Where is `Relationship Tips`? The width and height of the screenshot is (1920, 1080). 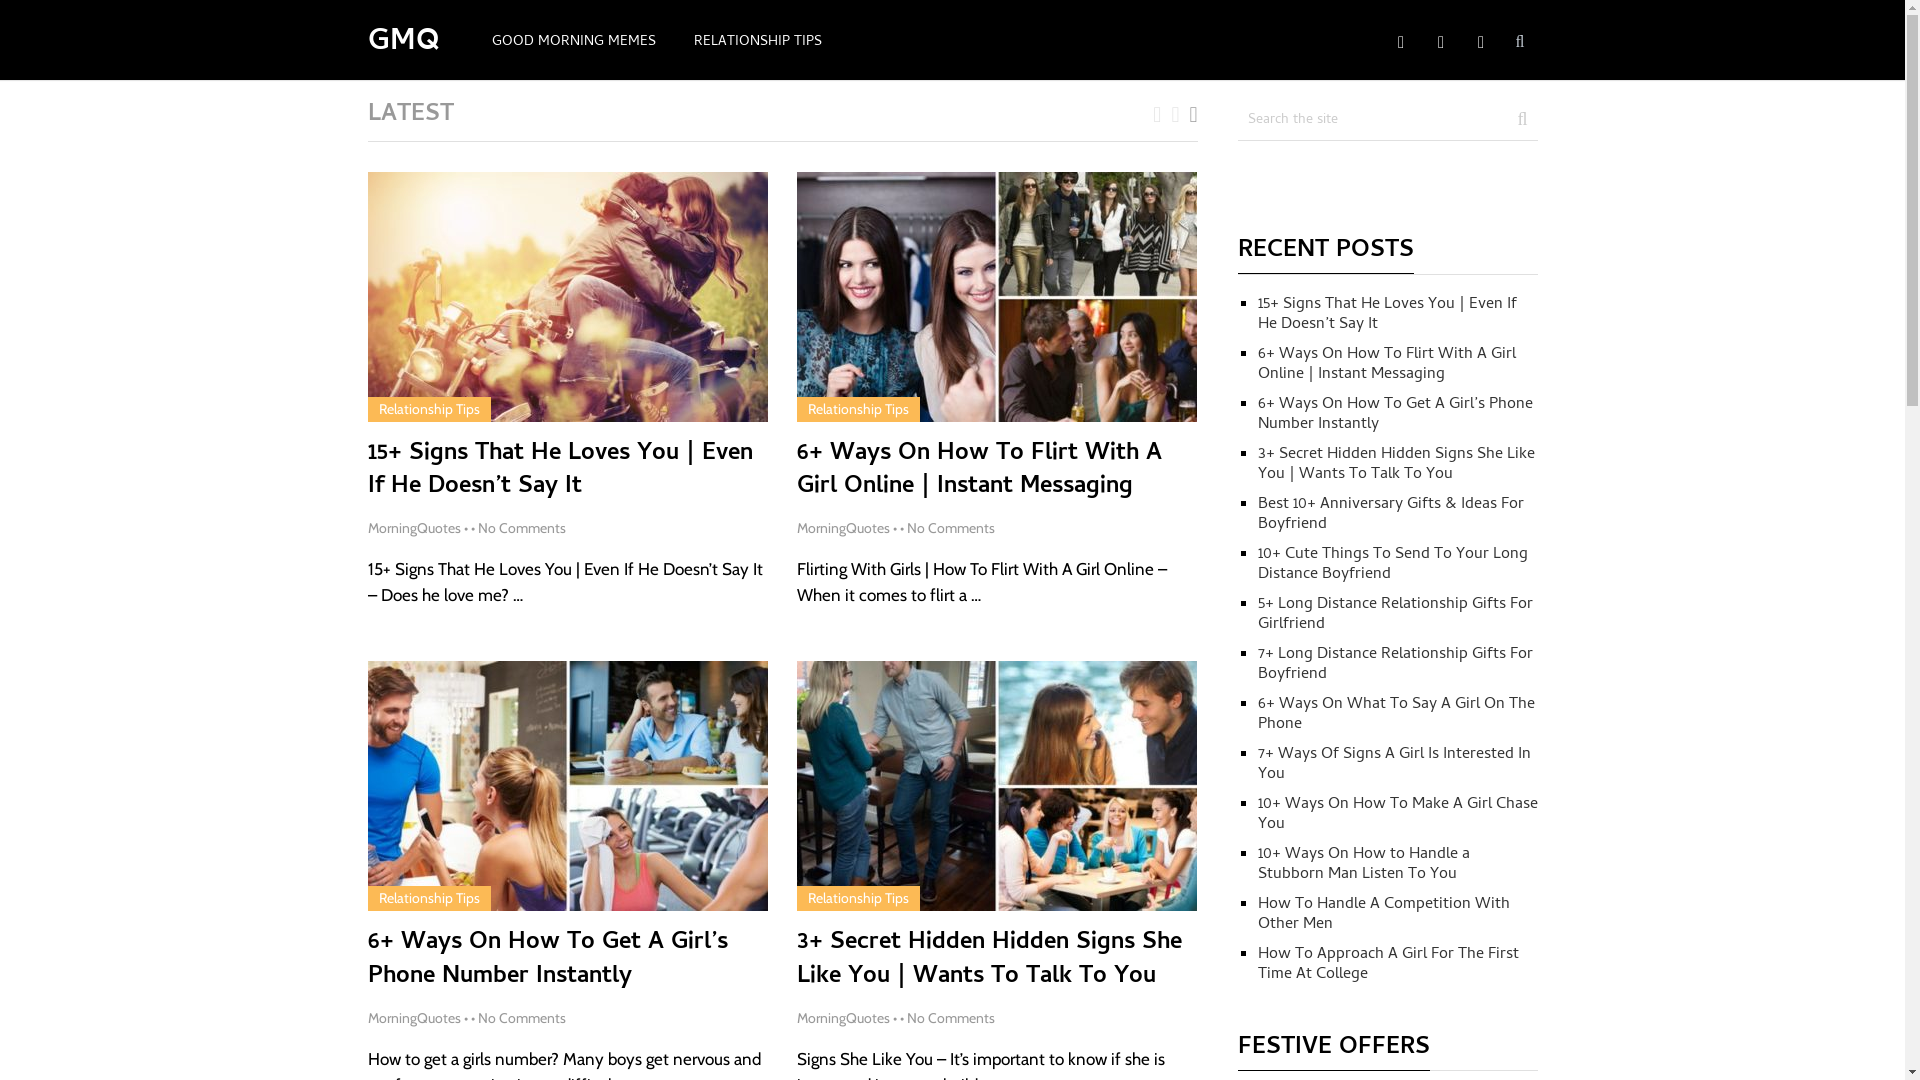
Relationship Tips is located at coordinates (858, 409).